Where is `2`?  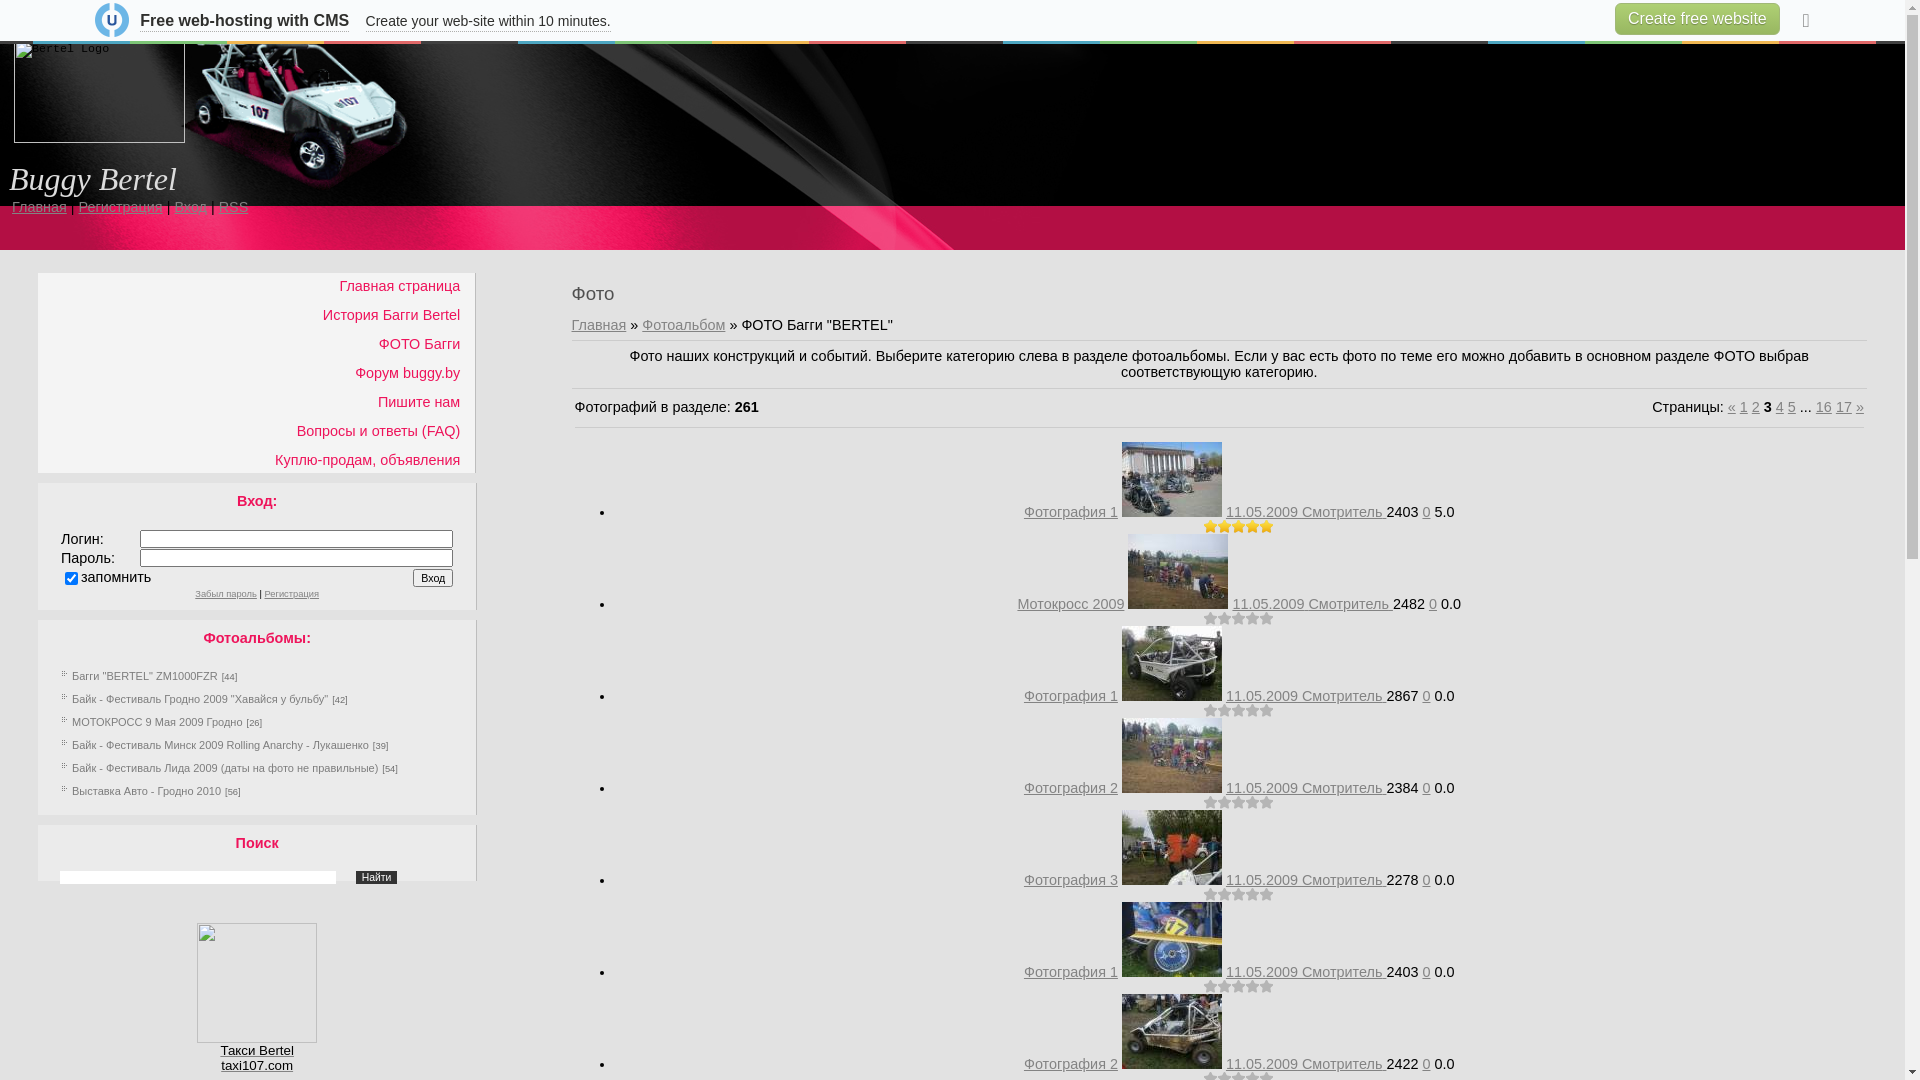
2 is located at coordinates (1756, 407).